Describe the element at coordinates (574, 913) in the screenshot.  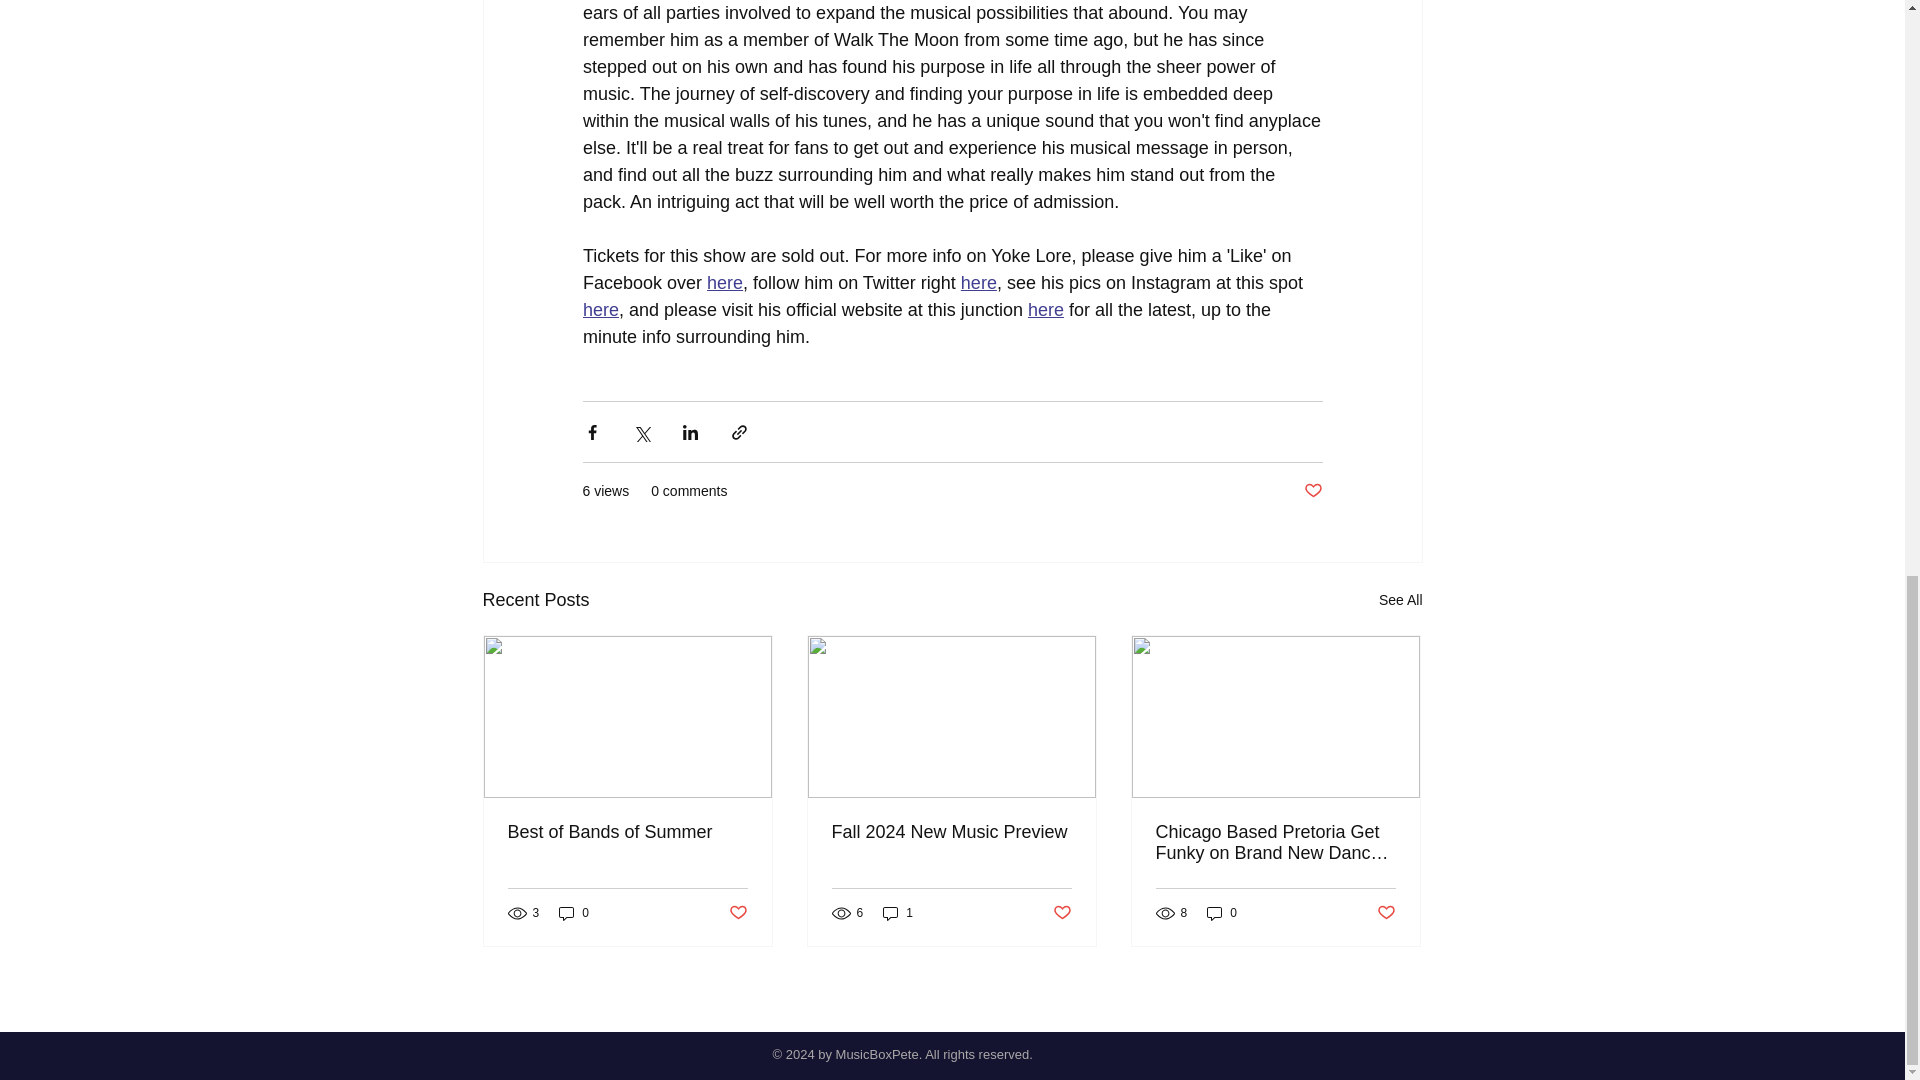
I see `0` at that location.